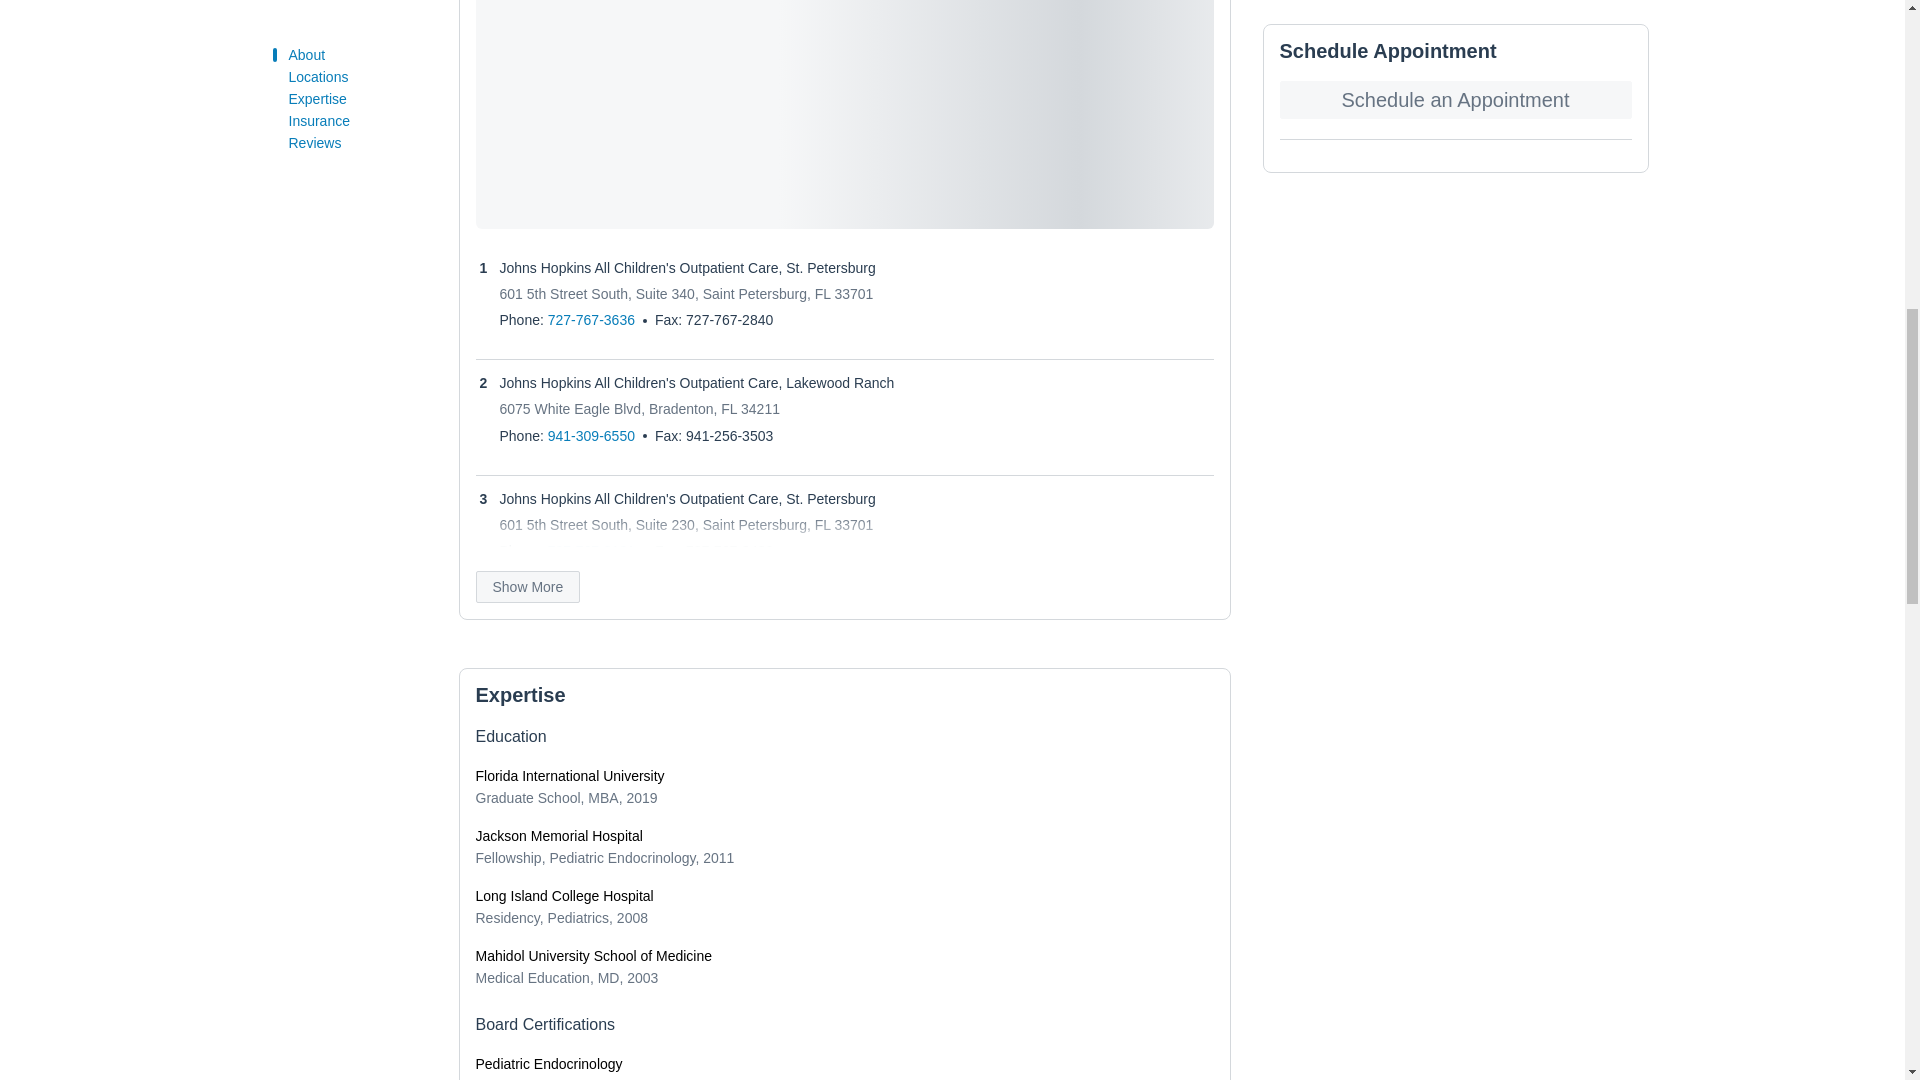 This screenshot has width=1920, height=1080. I want to click on 727-767-8181, so click(591, 551).